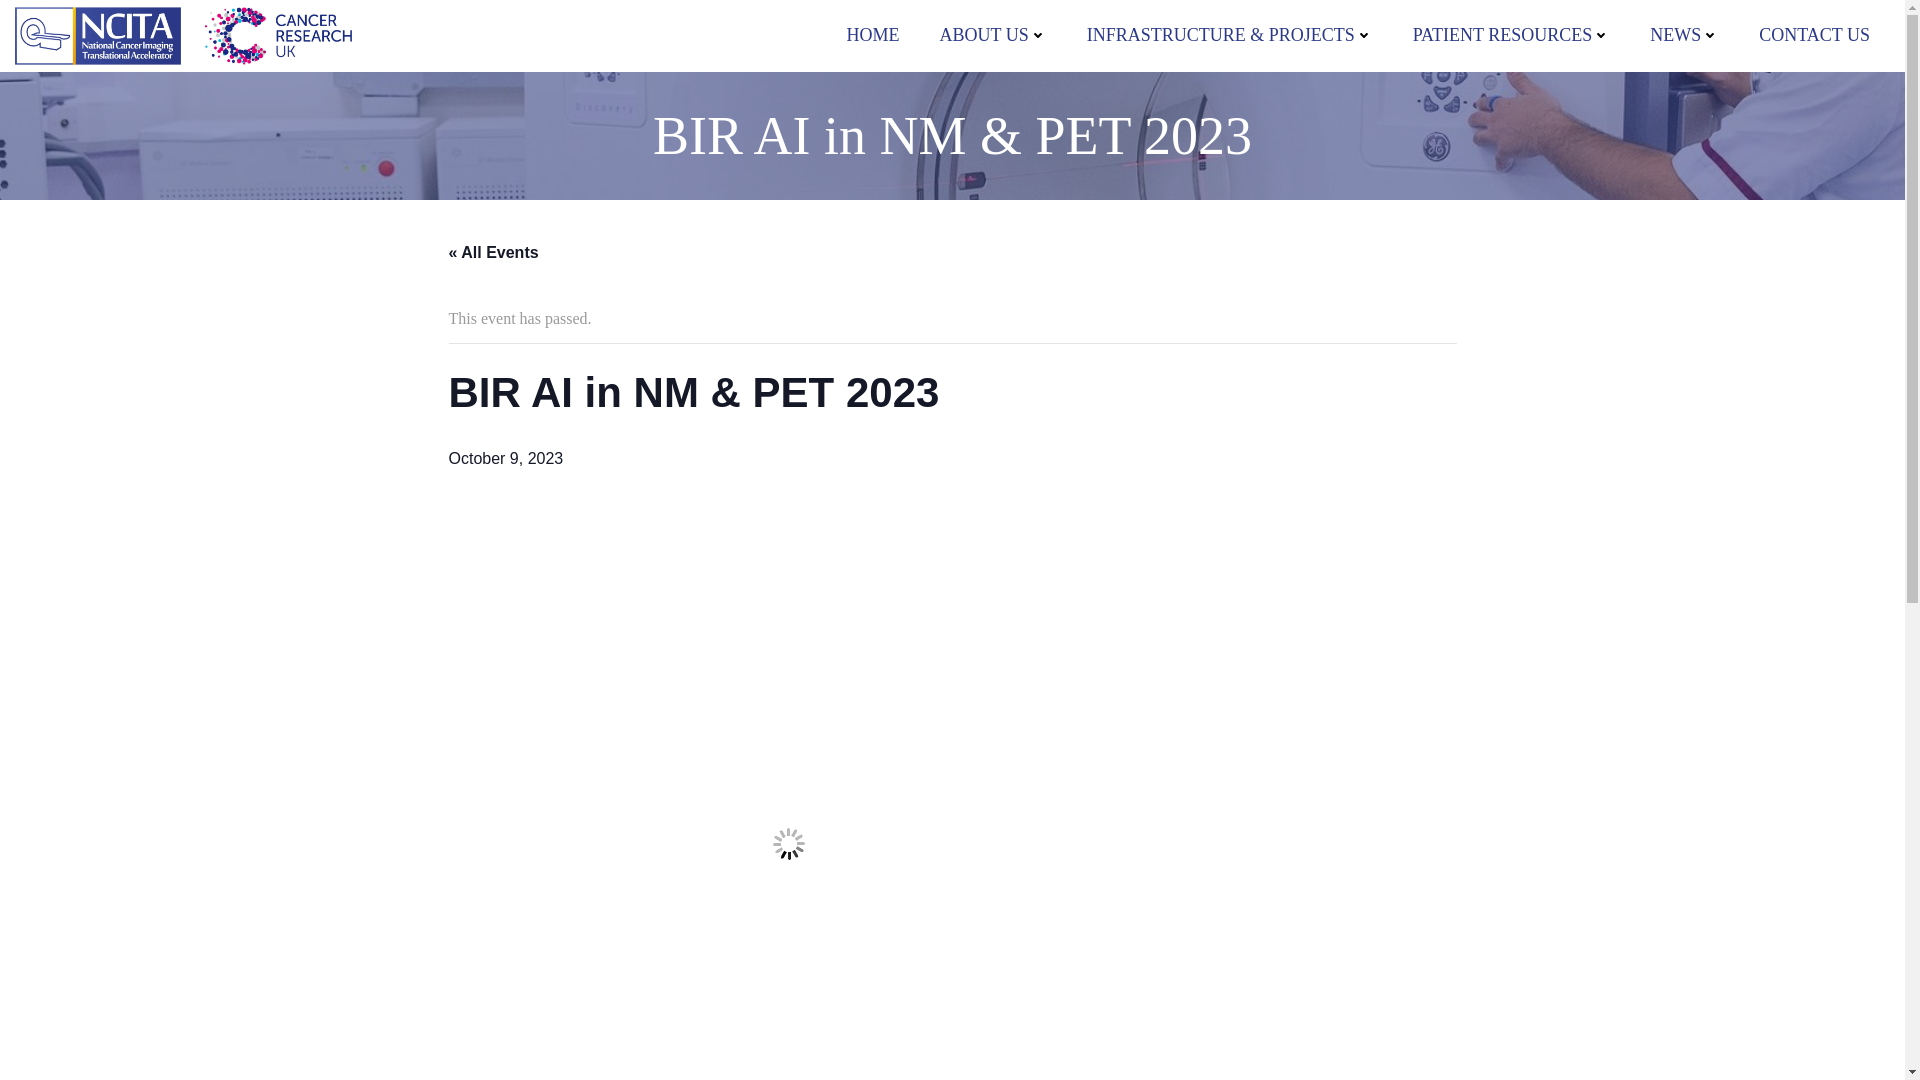 Image resolution: width=1920 pixels, height=1080 pixels. Describe the element at coordinates (992, 34) in the screenshot. I see `ABOUT US` at that location.